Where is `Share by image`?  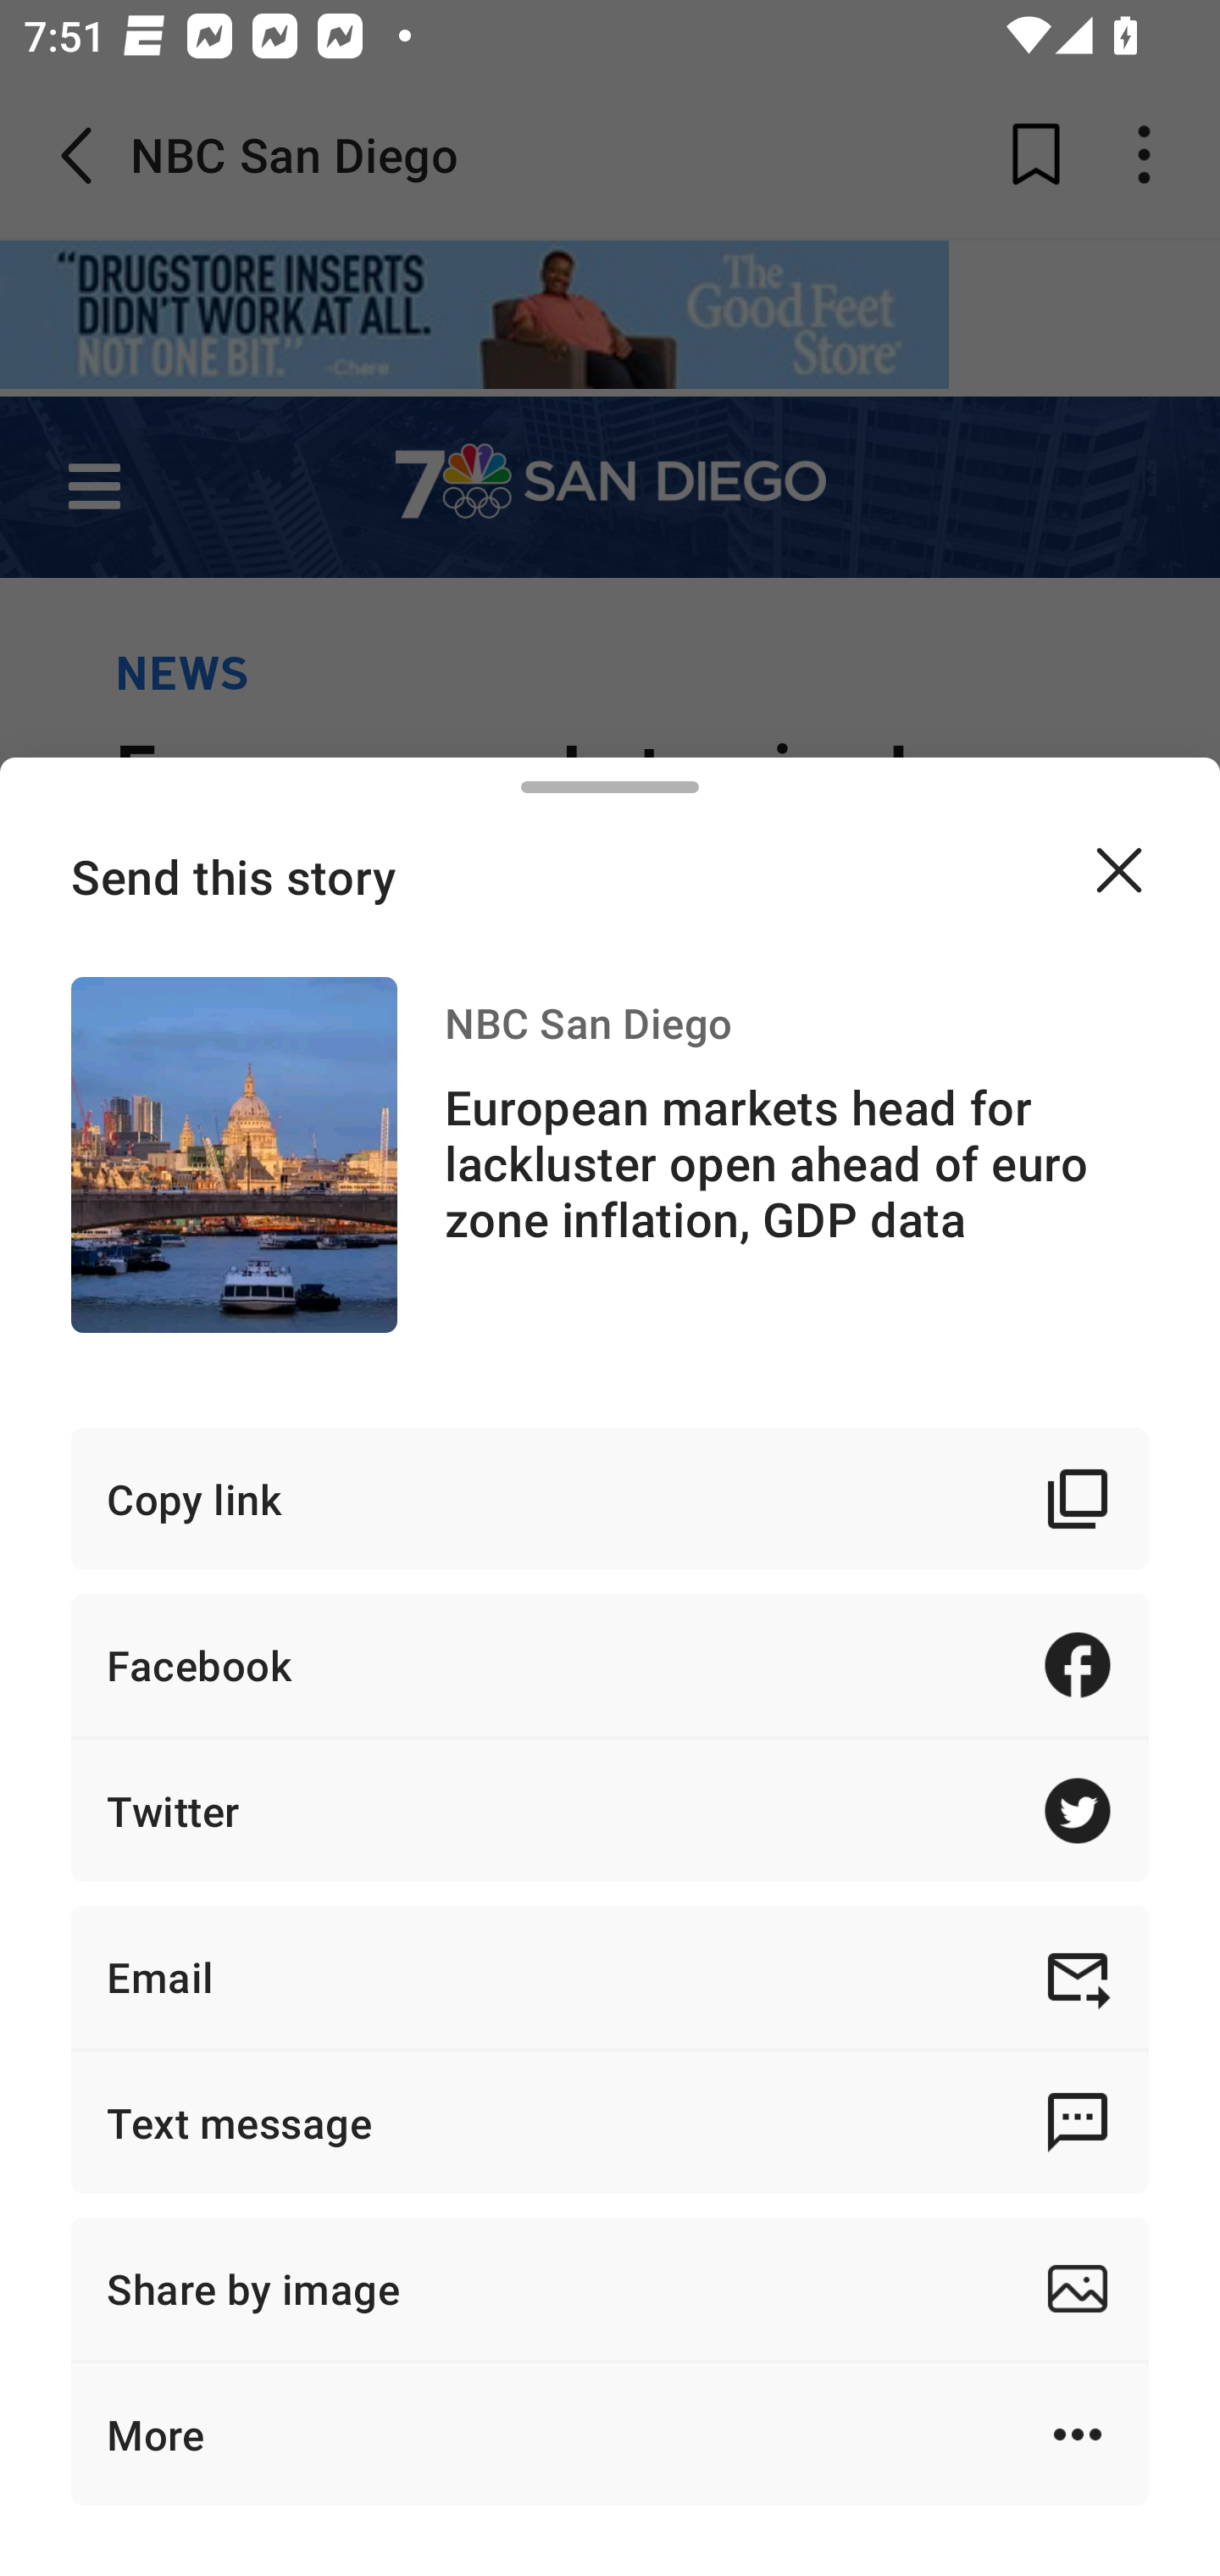 Share by image is located at coordinates (610, 2288).